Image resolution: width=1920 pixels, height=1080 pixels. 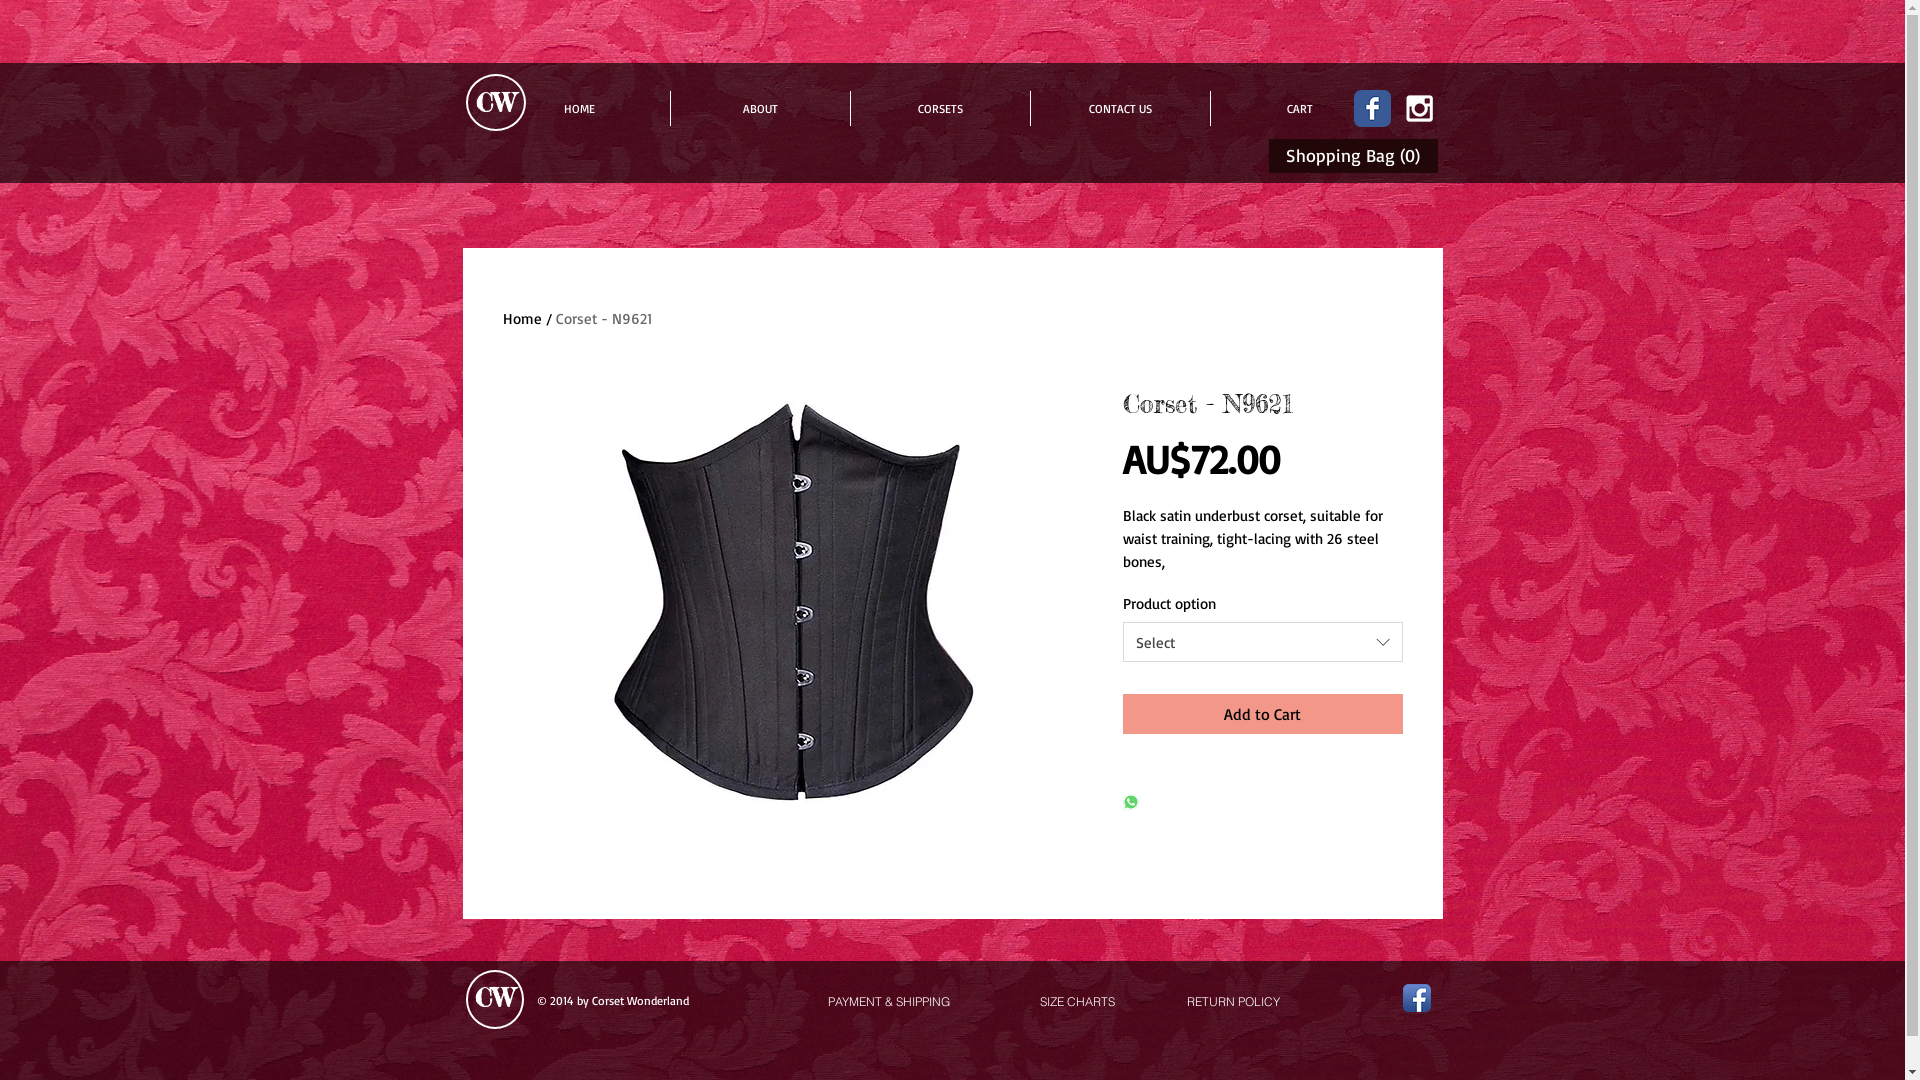 What do you see at coordinates (578, 108) in the screenshot?
I see `HOME` at bounding box center [578, 108].